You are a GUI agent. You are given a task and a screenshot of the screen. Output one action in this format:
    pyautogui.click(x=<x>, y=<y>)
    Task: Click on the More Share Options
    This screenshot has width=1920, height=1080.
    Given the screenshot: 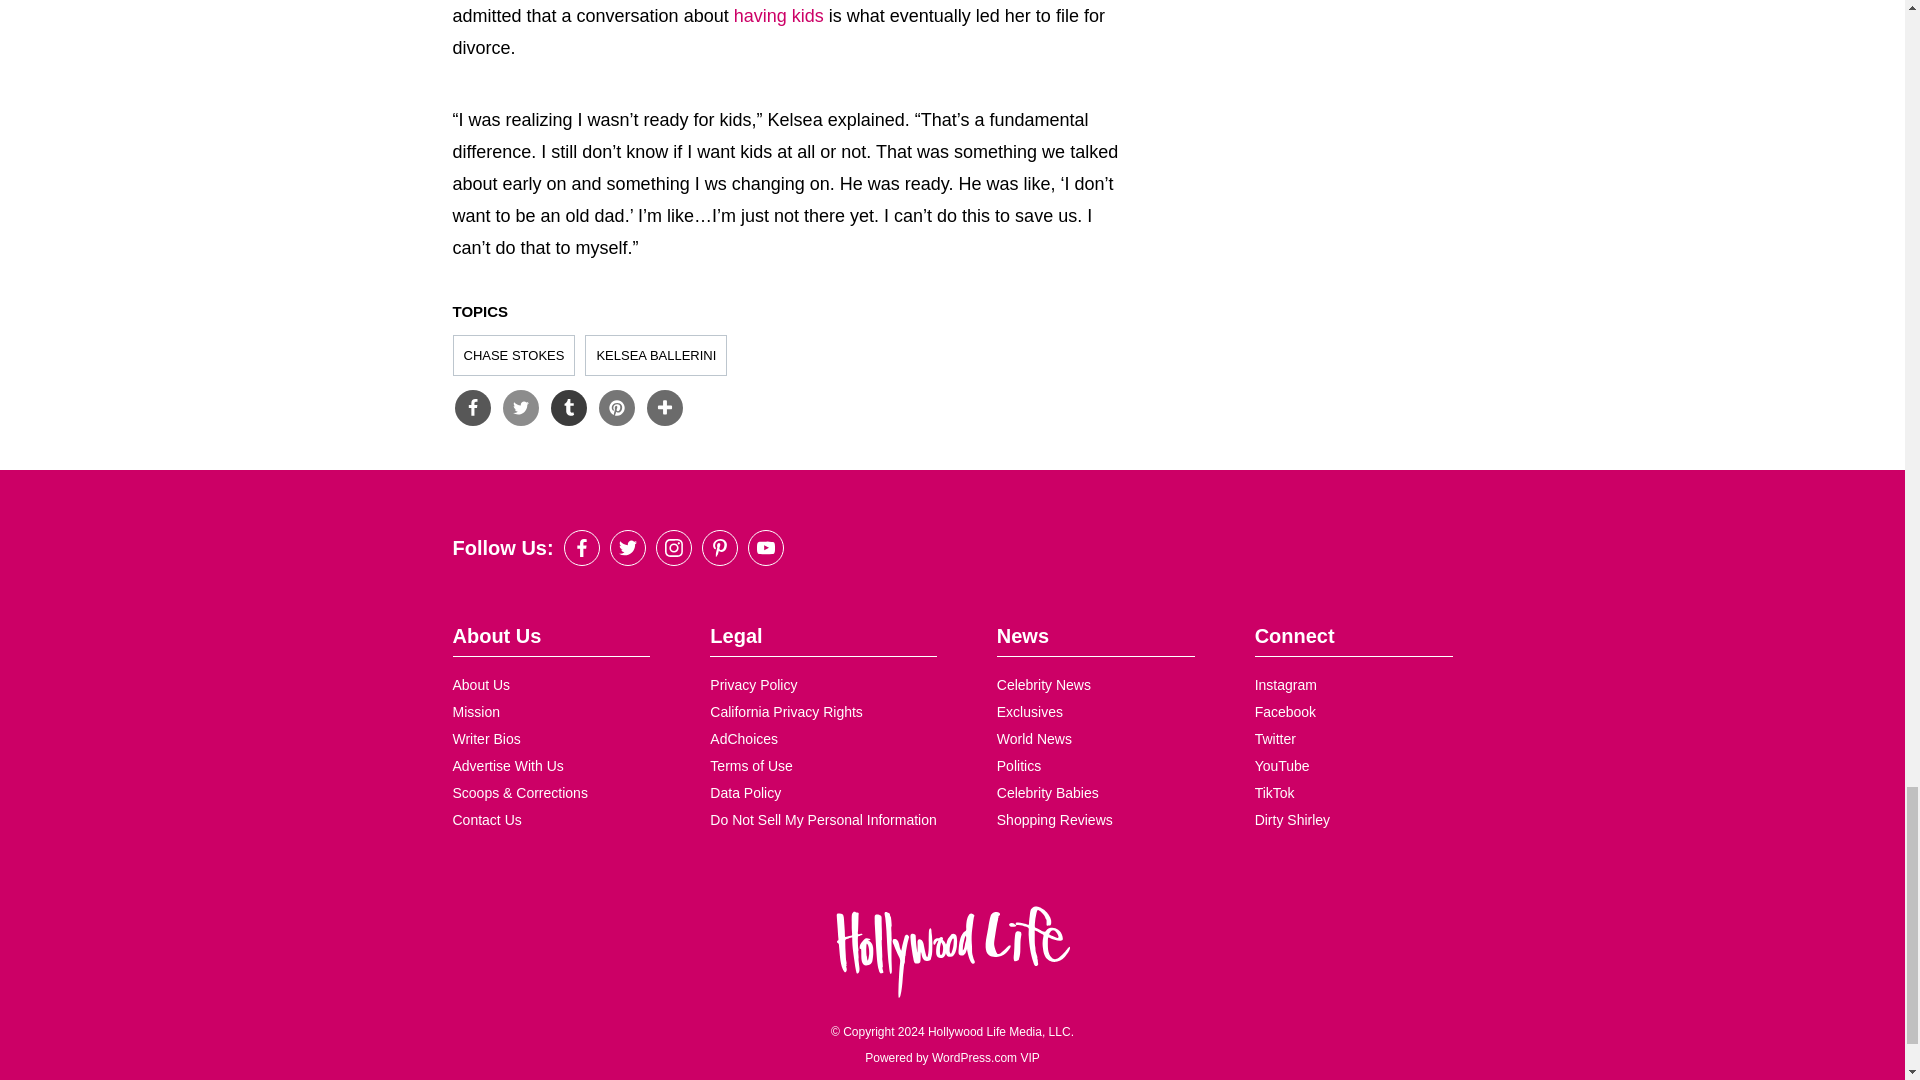 What is the action you would take?
    pyautogui.click(x=663, y=407)
    